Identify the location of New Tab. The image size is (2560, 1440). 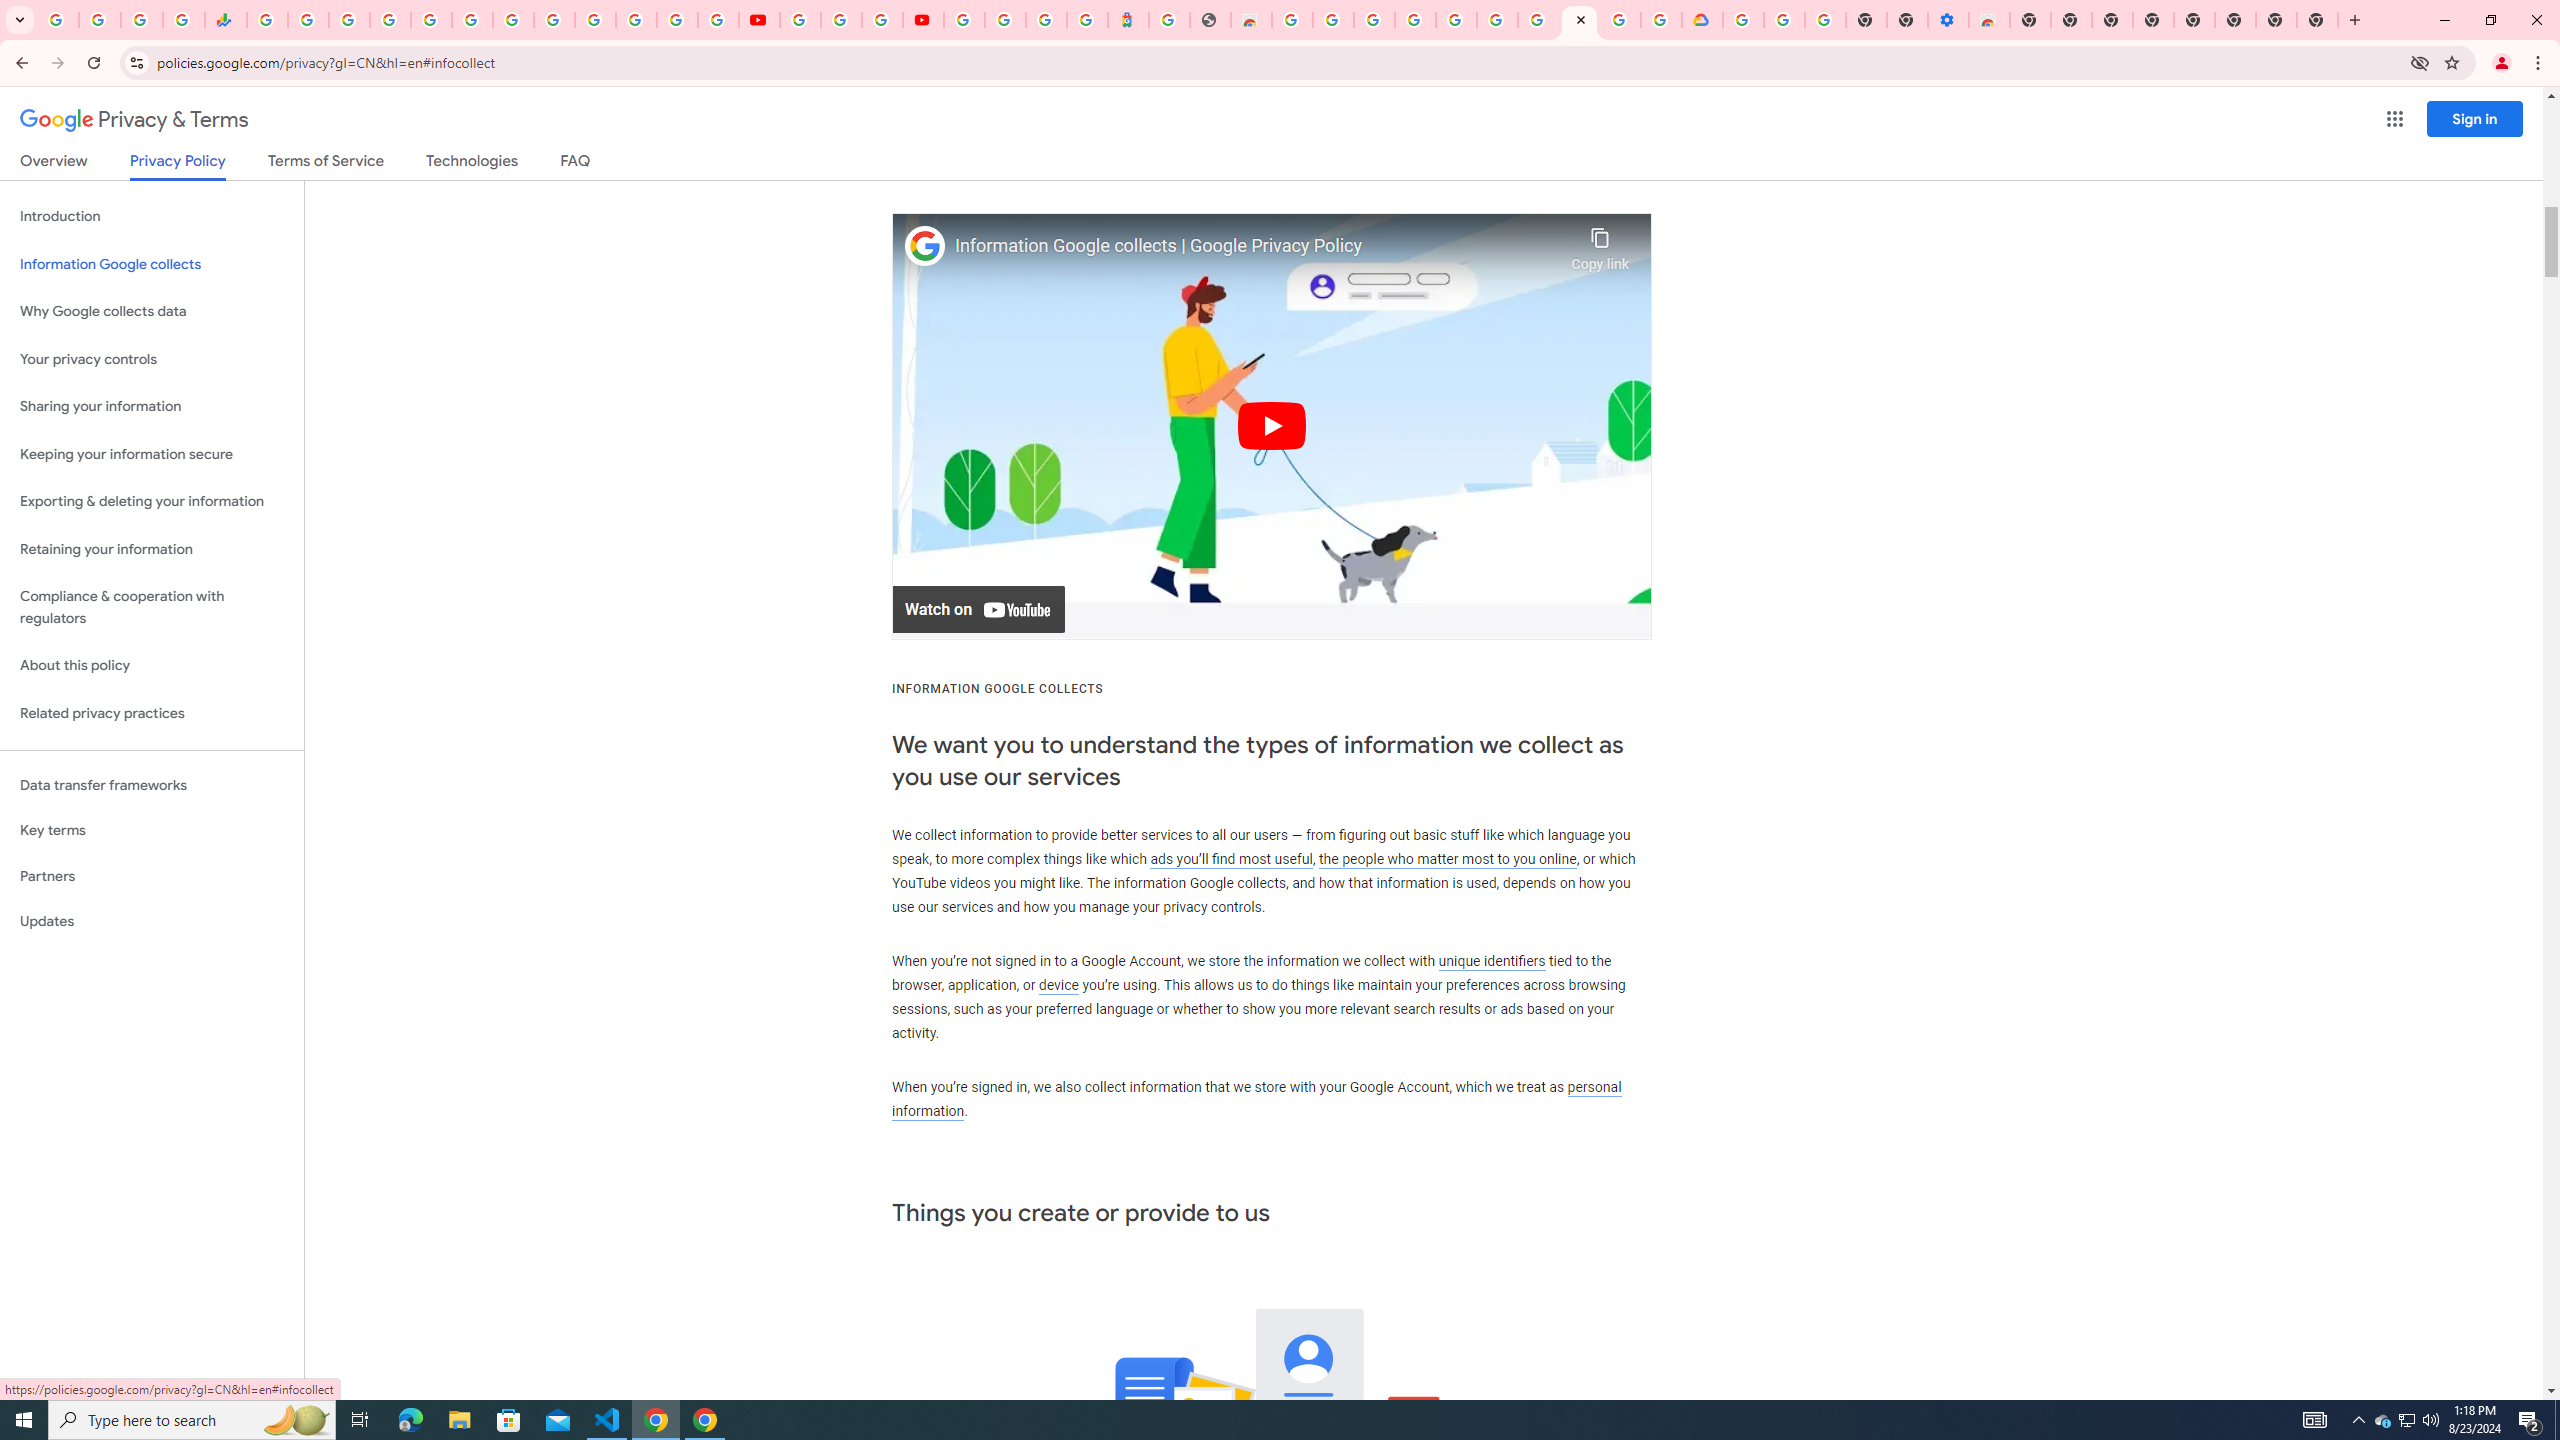
(2318, 20).